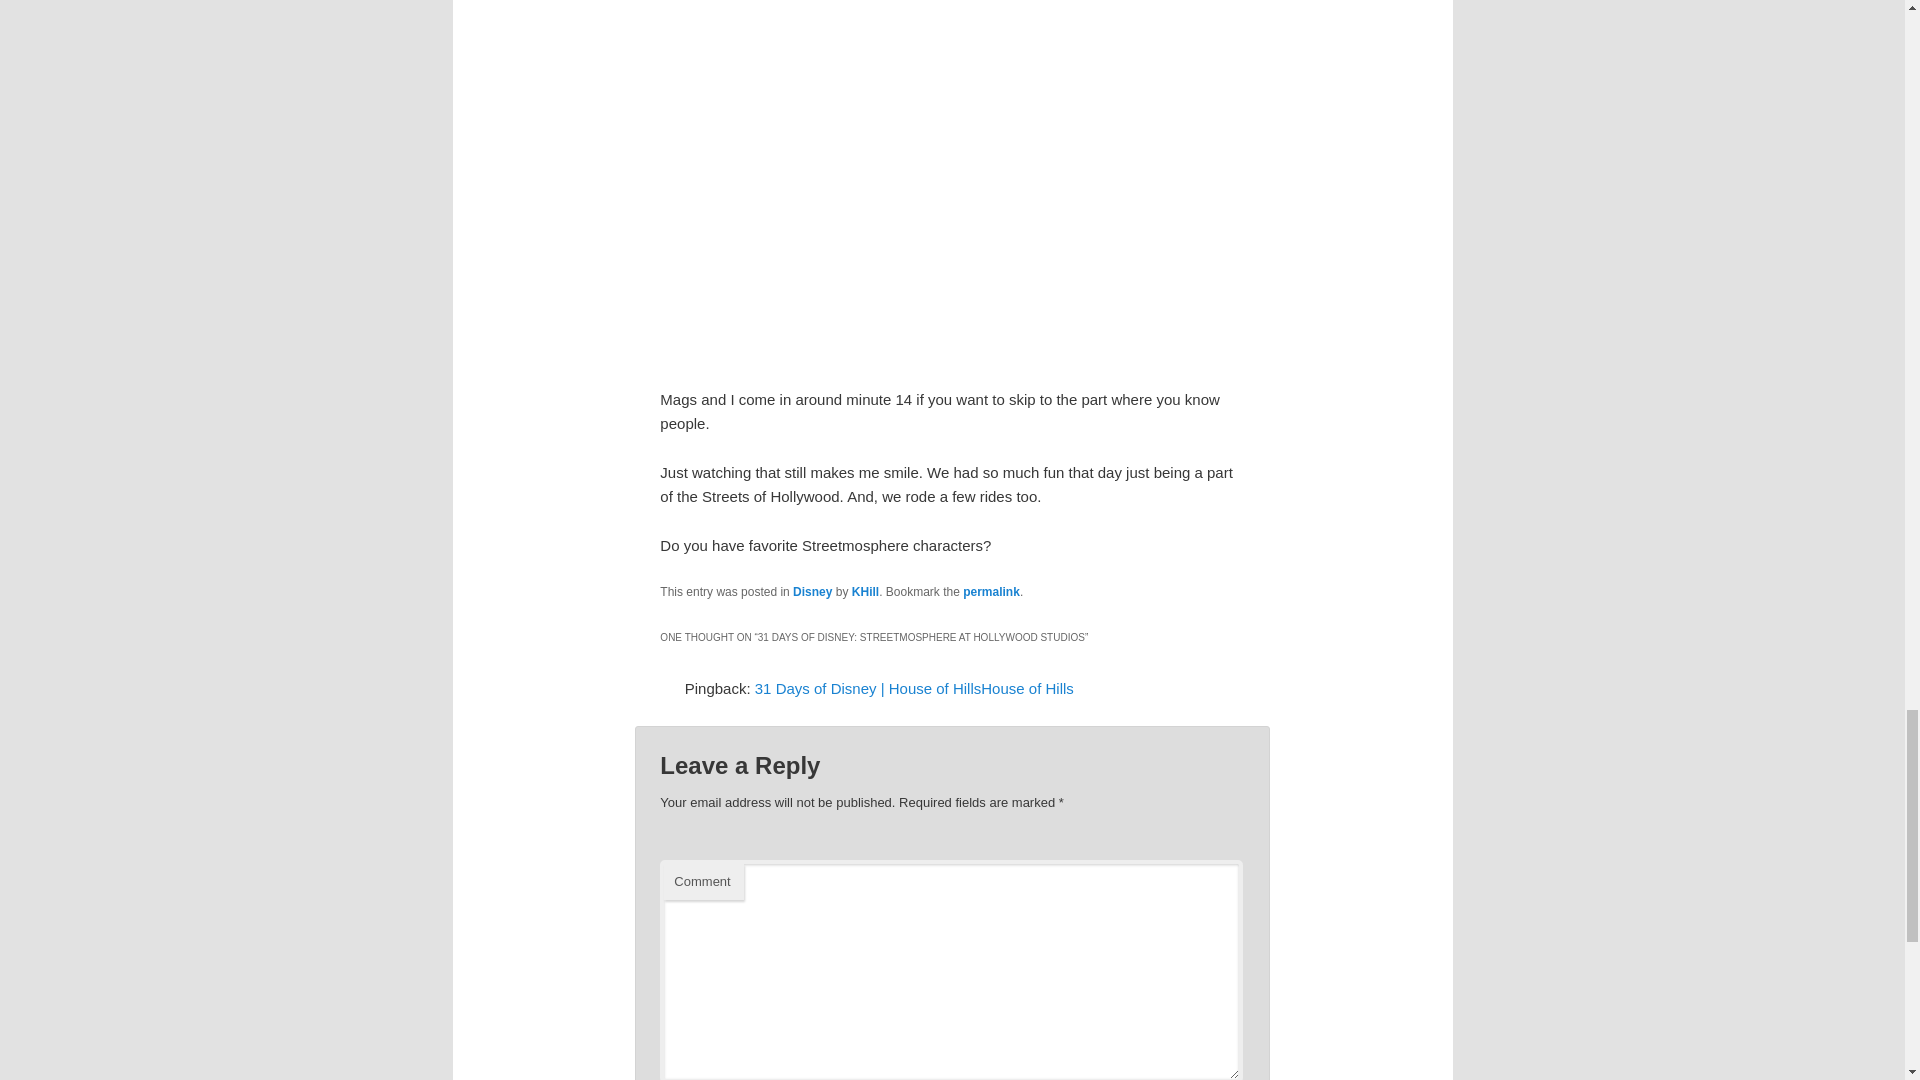  I want to click on Disney, so click(812, 592).